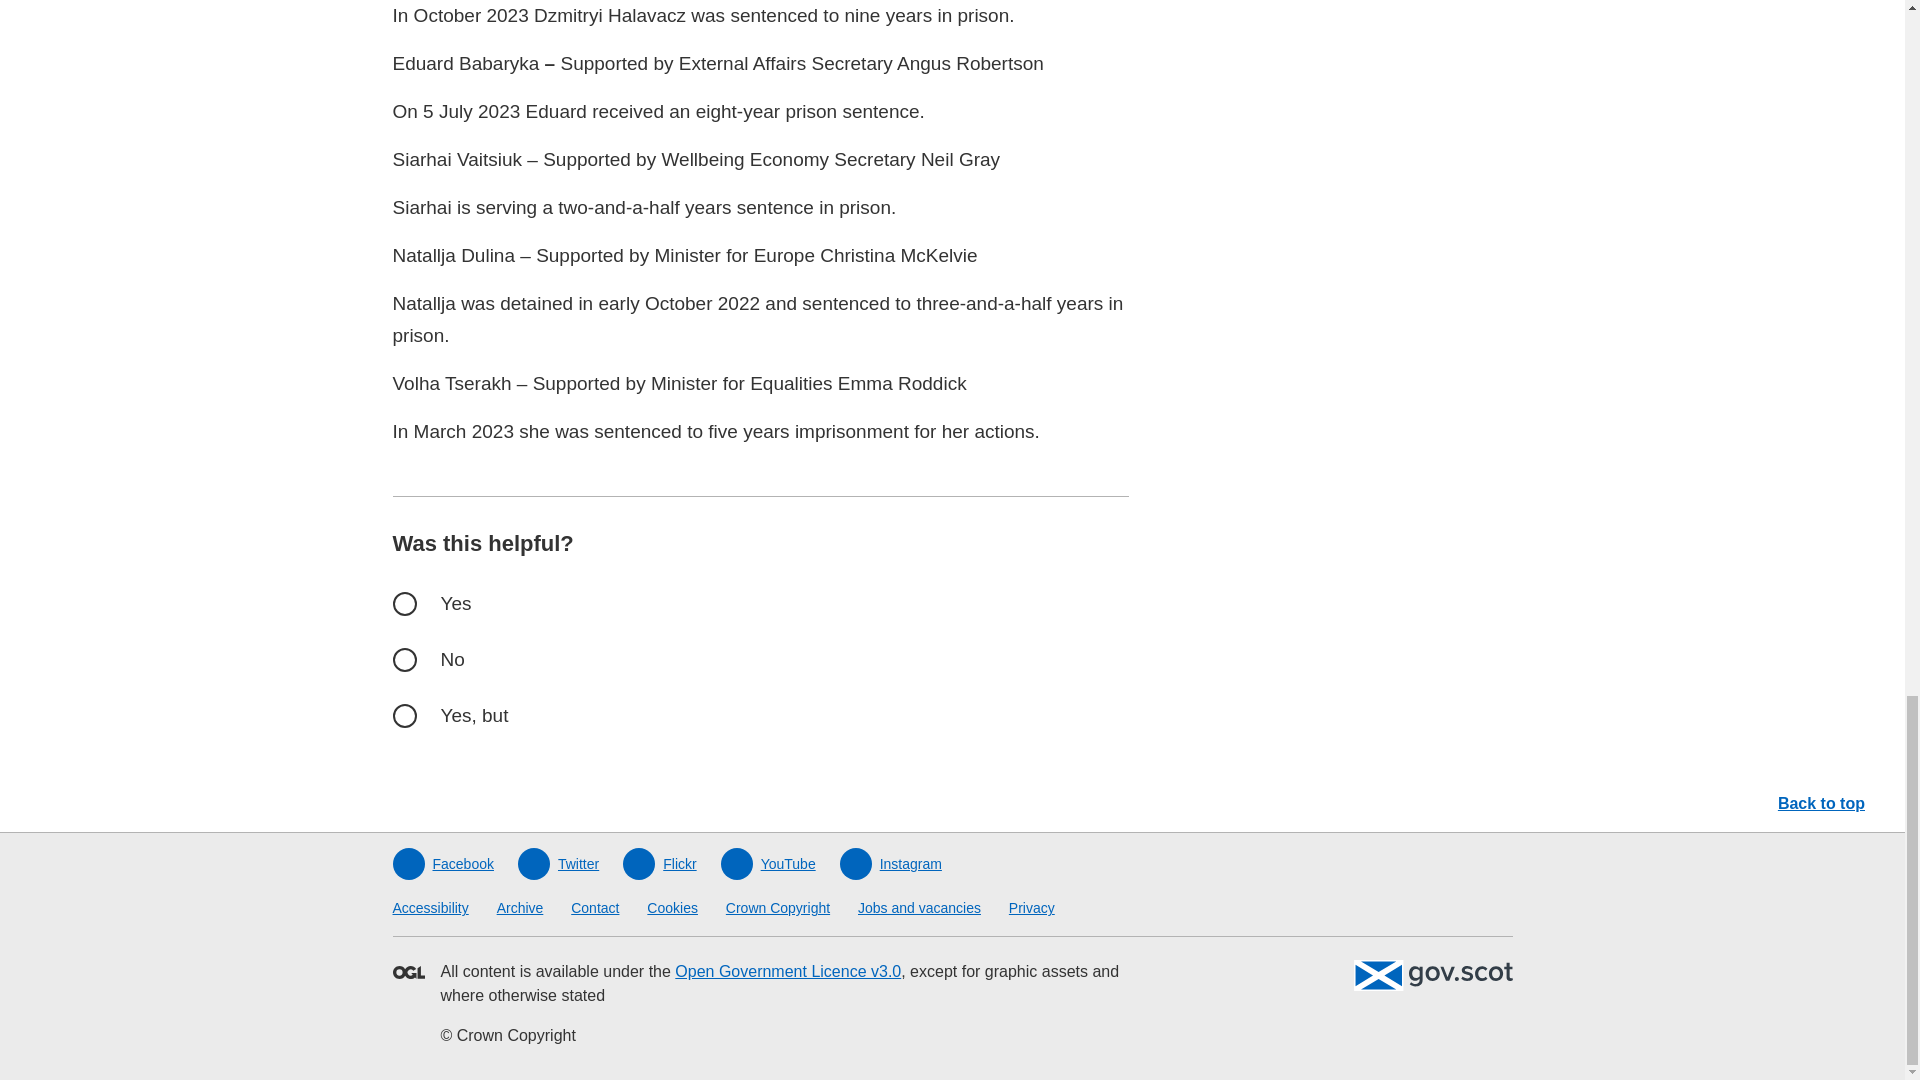 This screenshot has width=1920, height=1080. What do you see at coordinates (430, 907) in the screenshot?
I see `Accessibility` at bounding box center [430, 907].